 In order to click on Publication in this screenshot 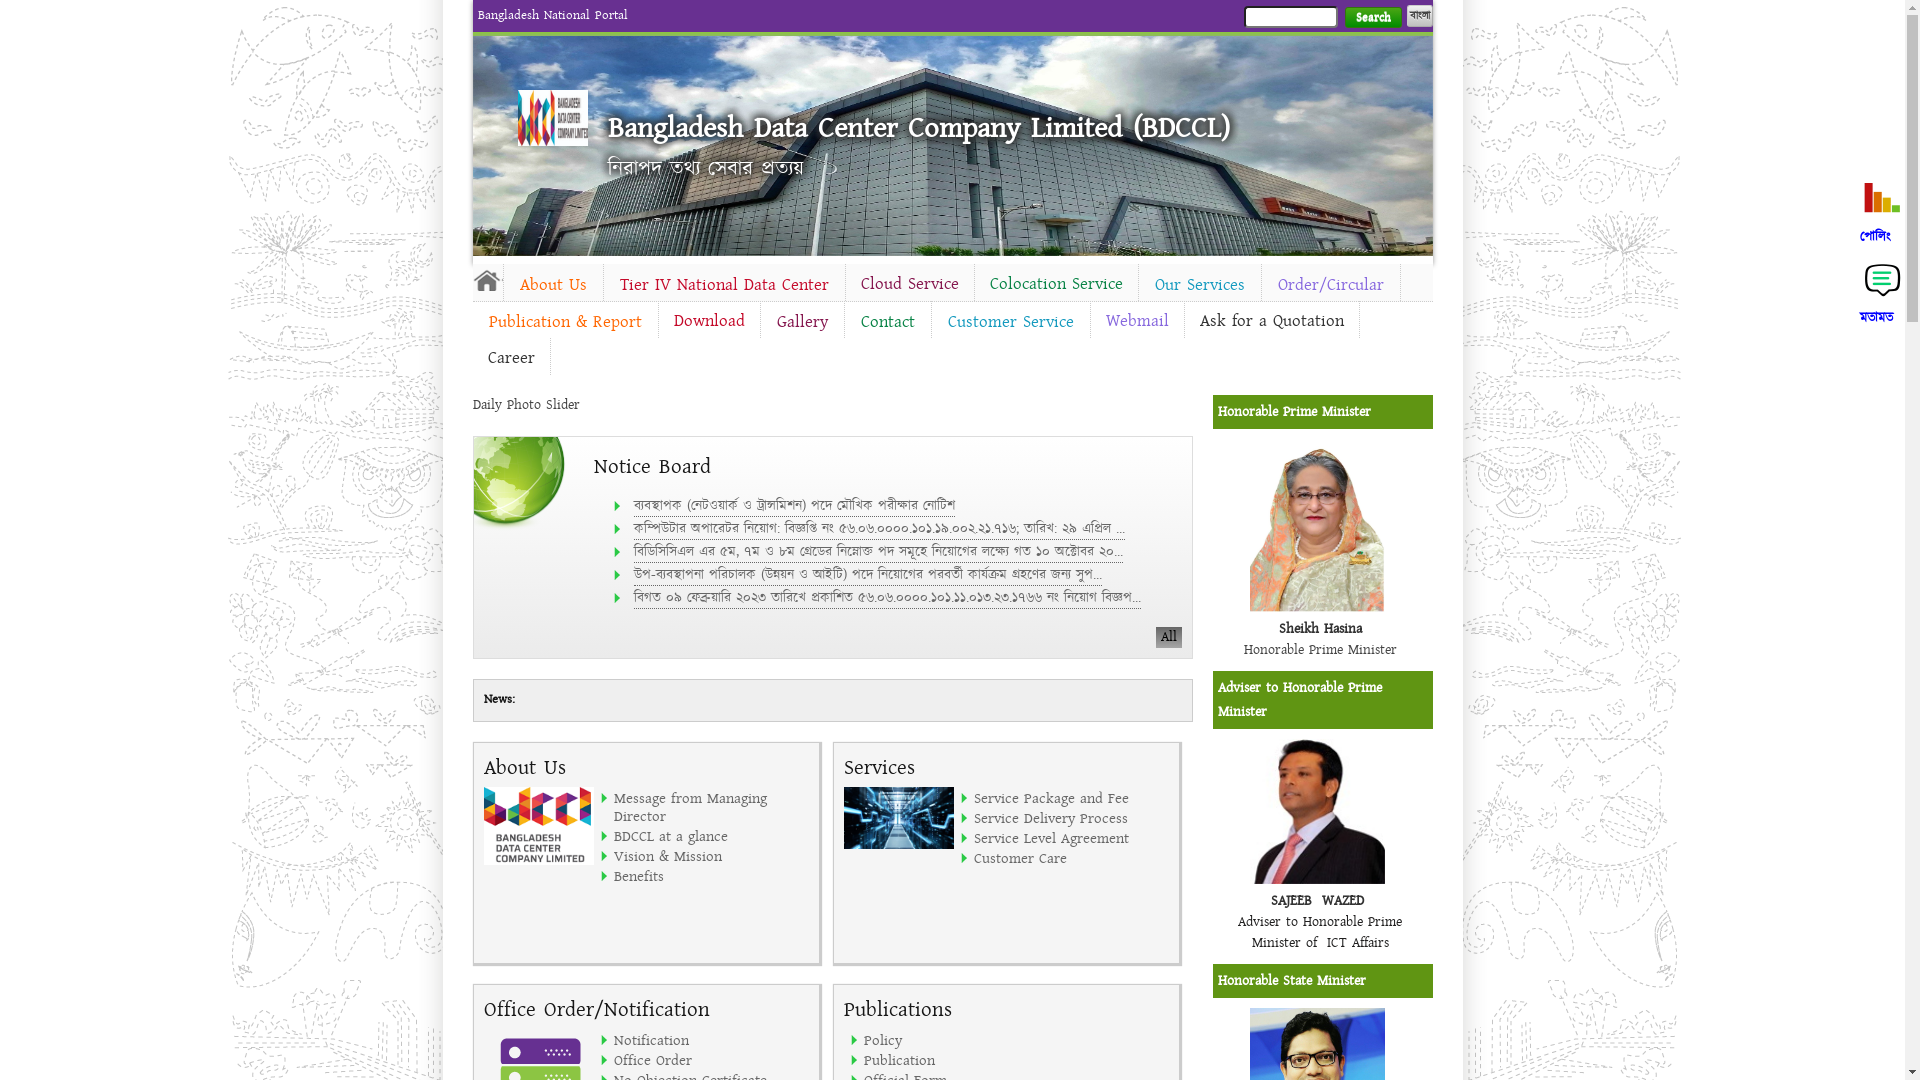, I will do `click(962, 1060)`.